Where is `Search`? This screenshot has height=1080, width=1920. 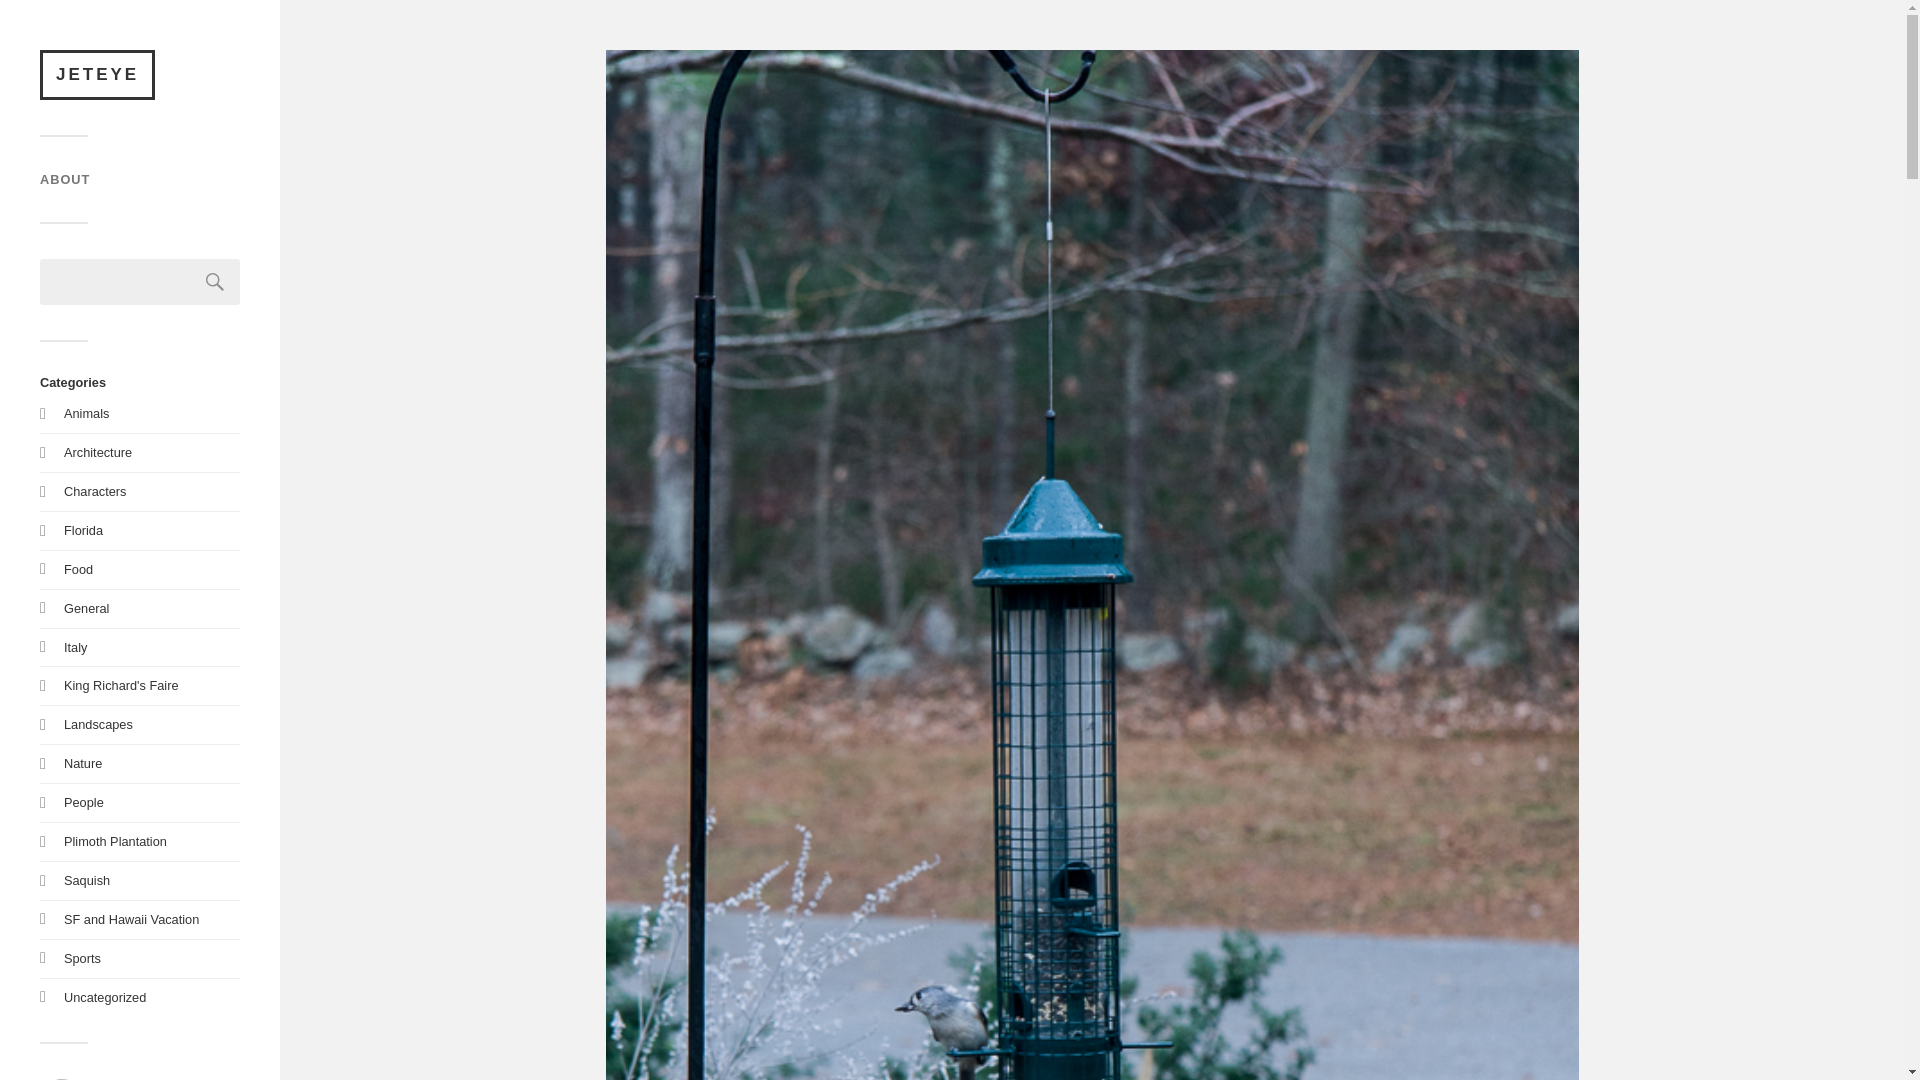 Search is located at coordinates (215, 282).